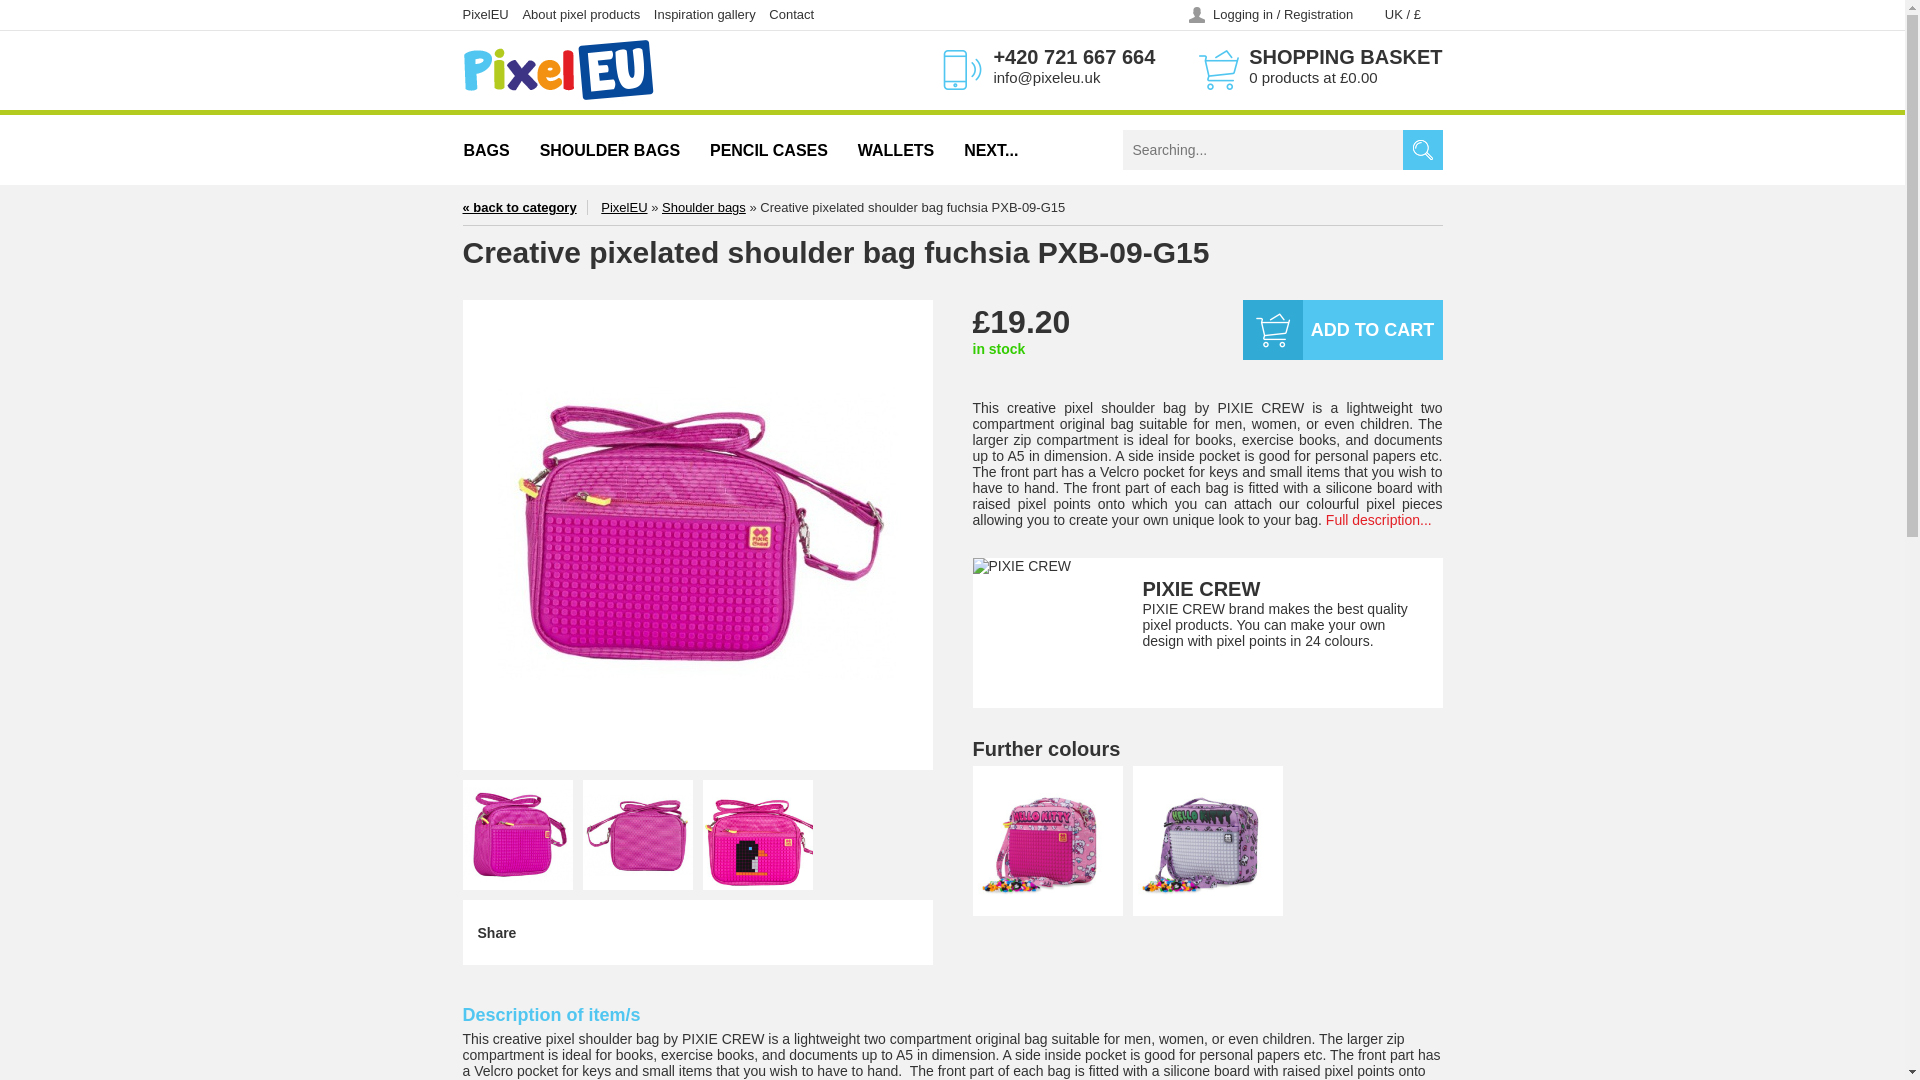  Describe the element at coordinates (1379, 520) in the screenshot. I see `Full description...` at that location.